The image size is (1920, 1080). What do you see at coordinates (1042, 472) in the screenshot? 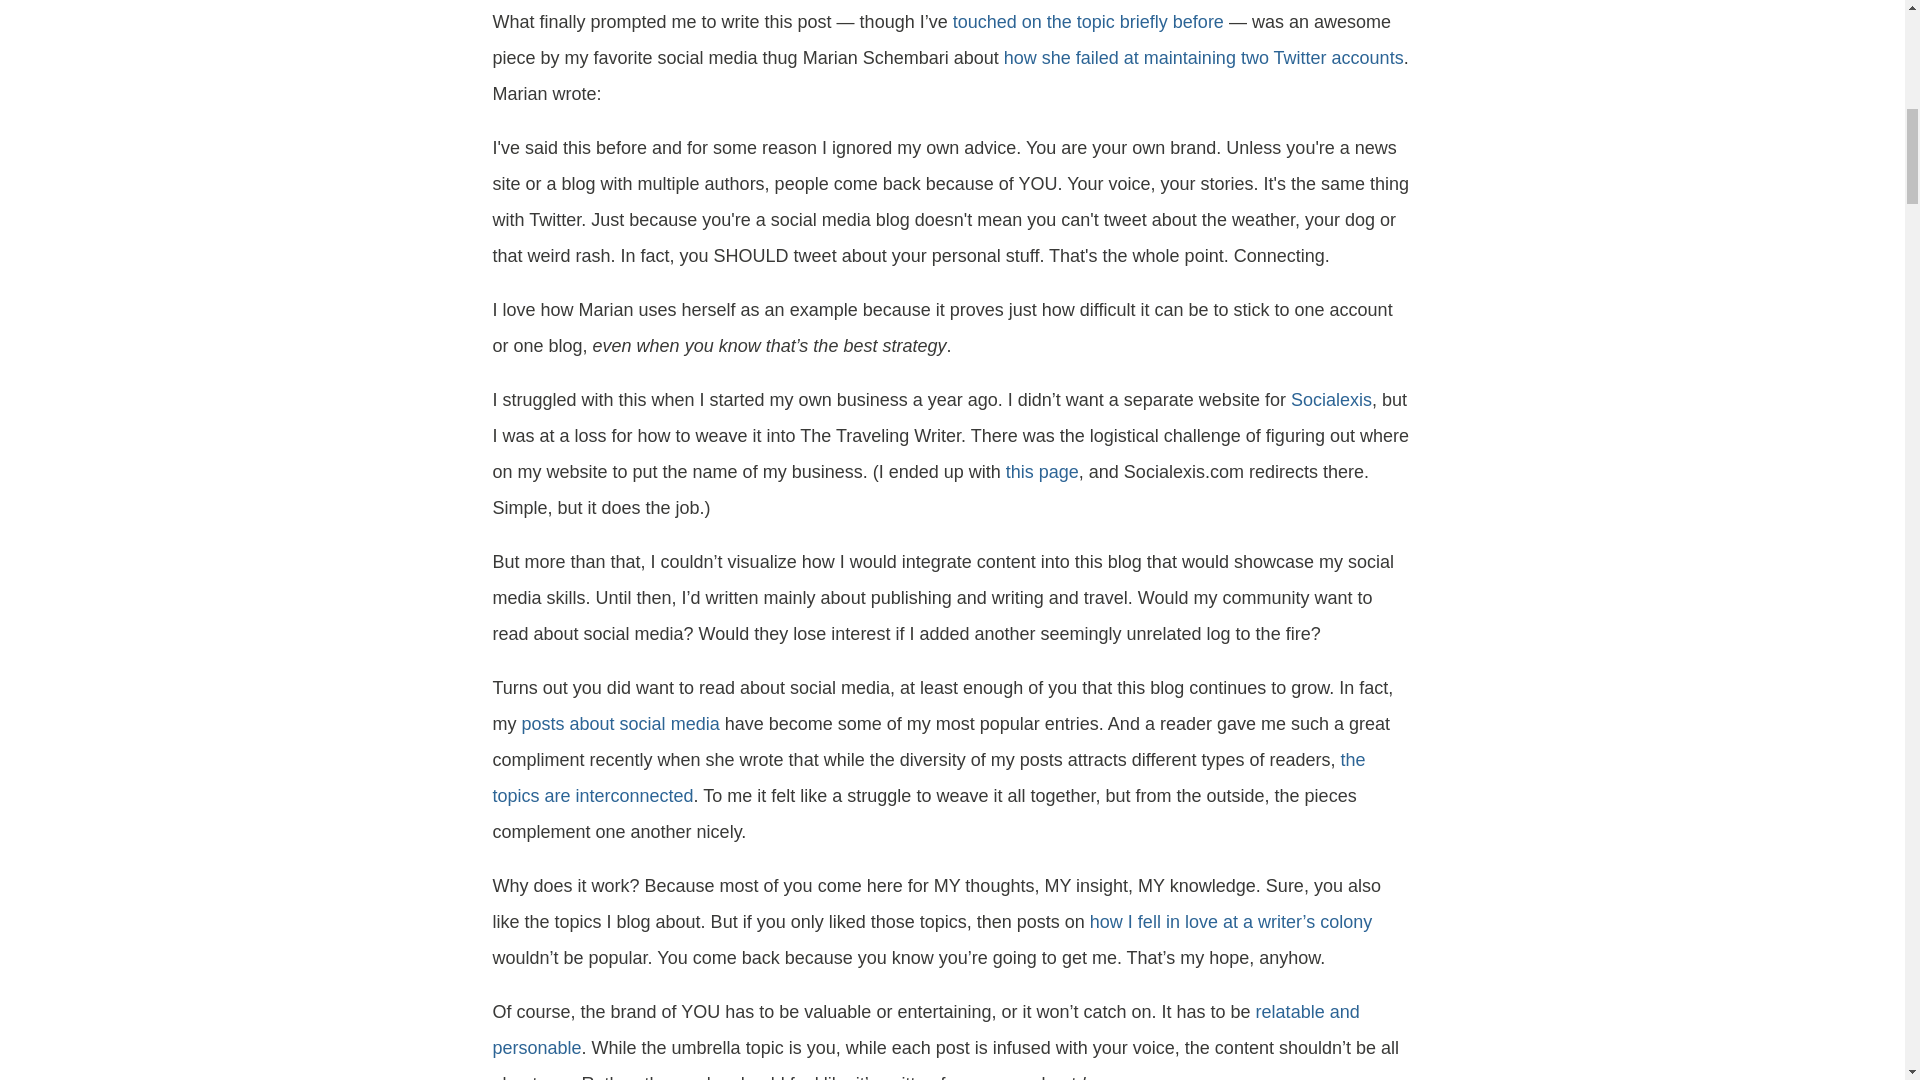
I see `this page` at bounding box center [1042, 472].